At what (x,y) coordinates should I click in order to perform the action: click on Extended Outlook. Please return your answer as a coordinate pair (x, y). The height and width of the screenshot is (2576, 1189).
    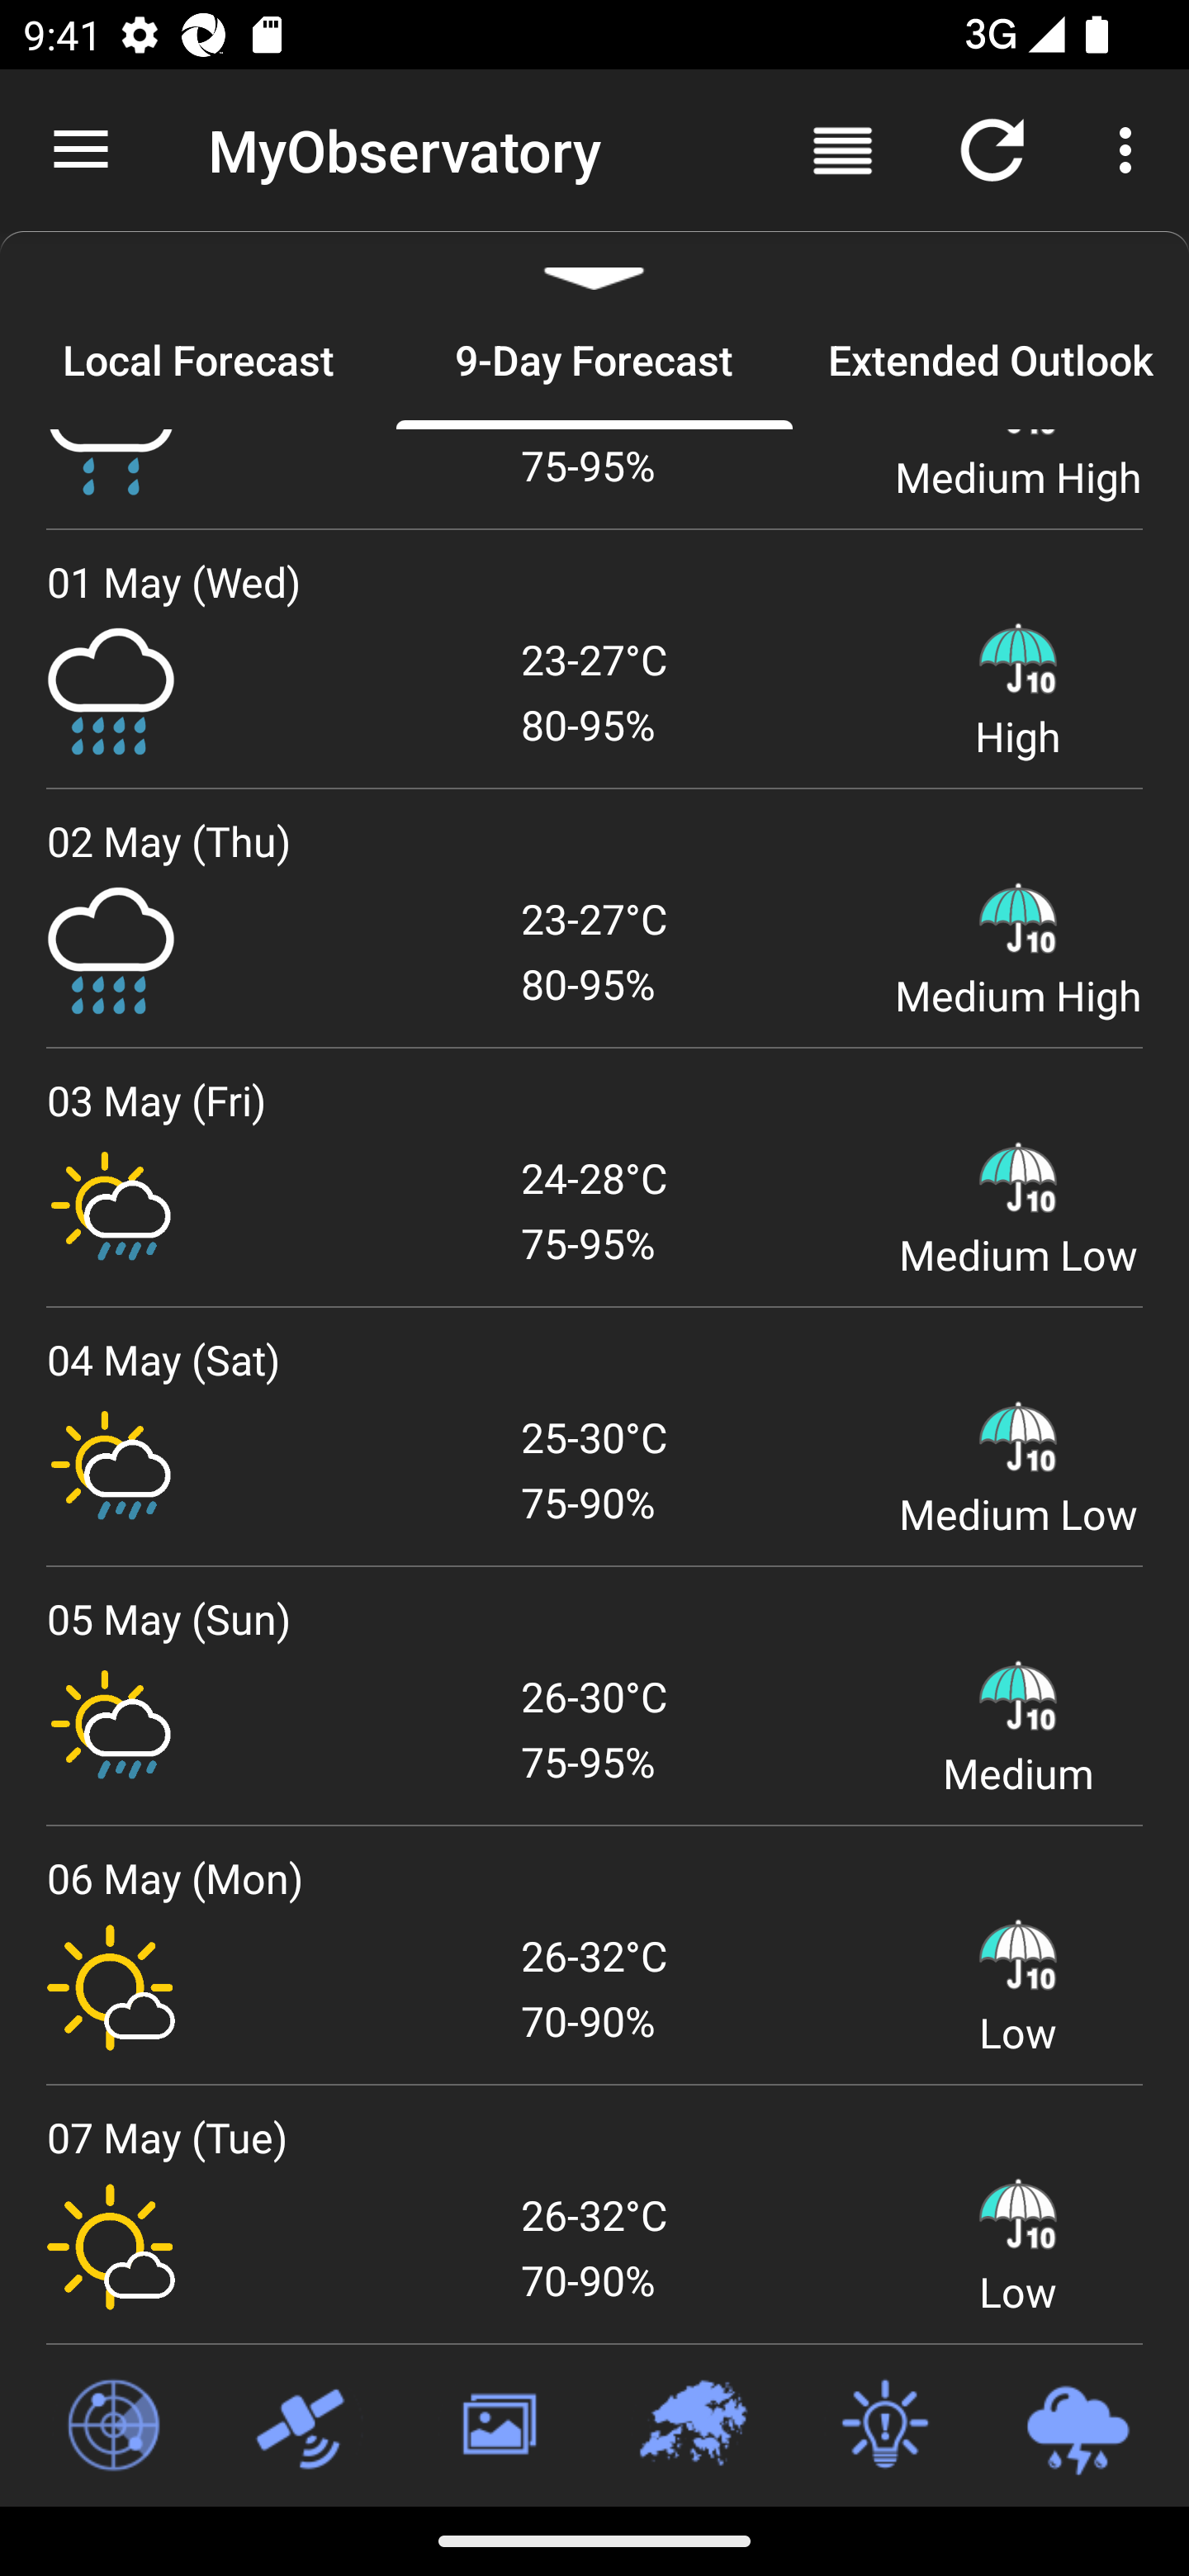
    Looking at the image, I should click on (991, 360).